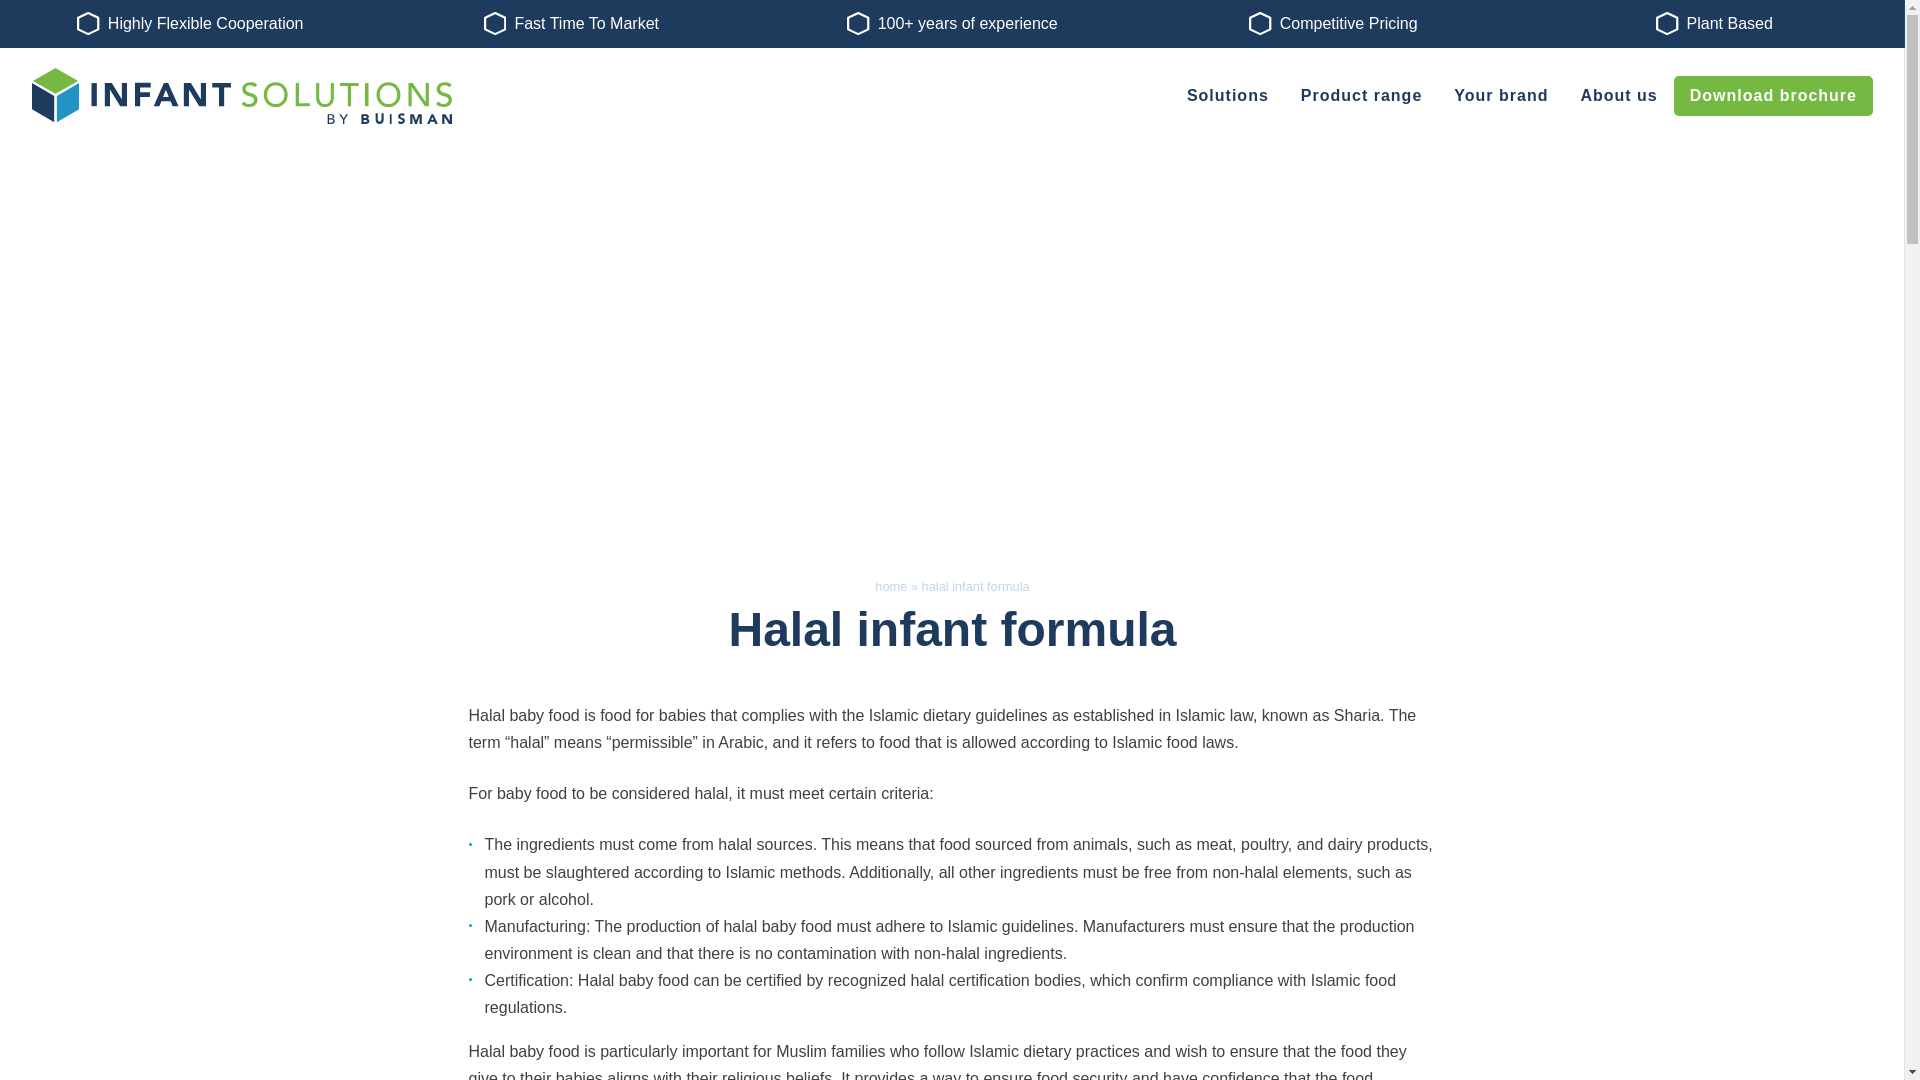 The image size is (1920, 1080). I want to click on Your brand, so click(1501, 95).